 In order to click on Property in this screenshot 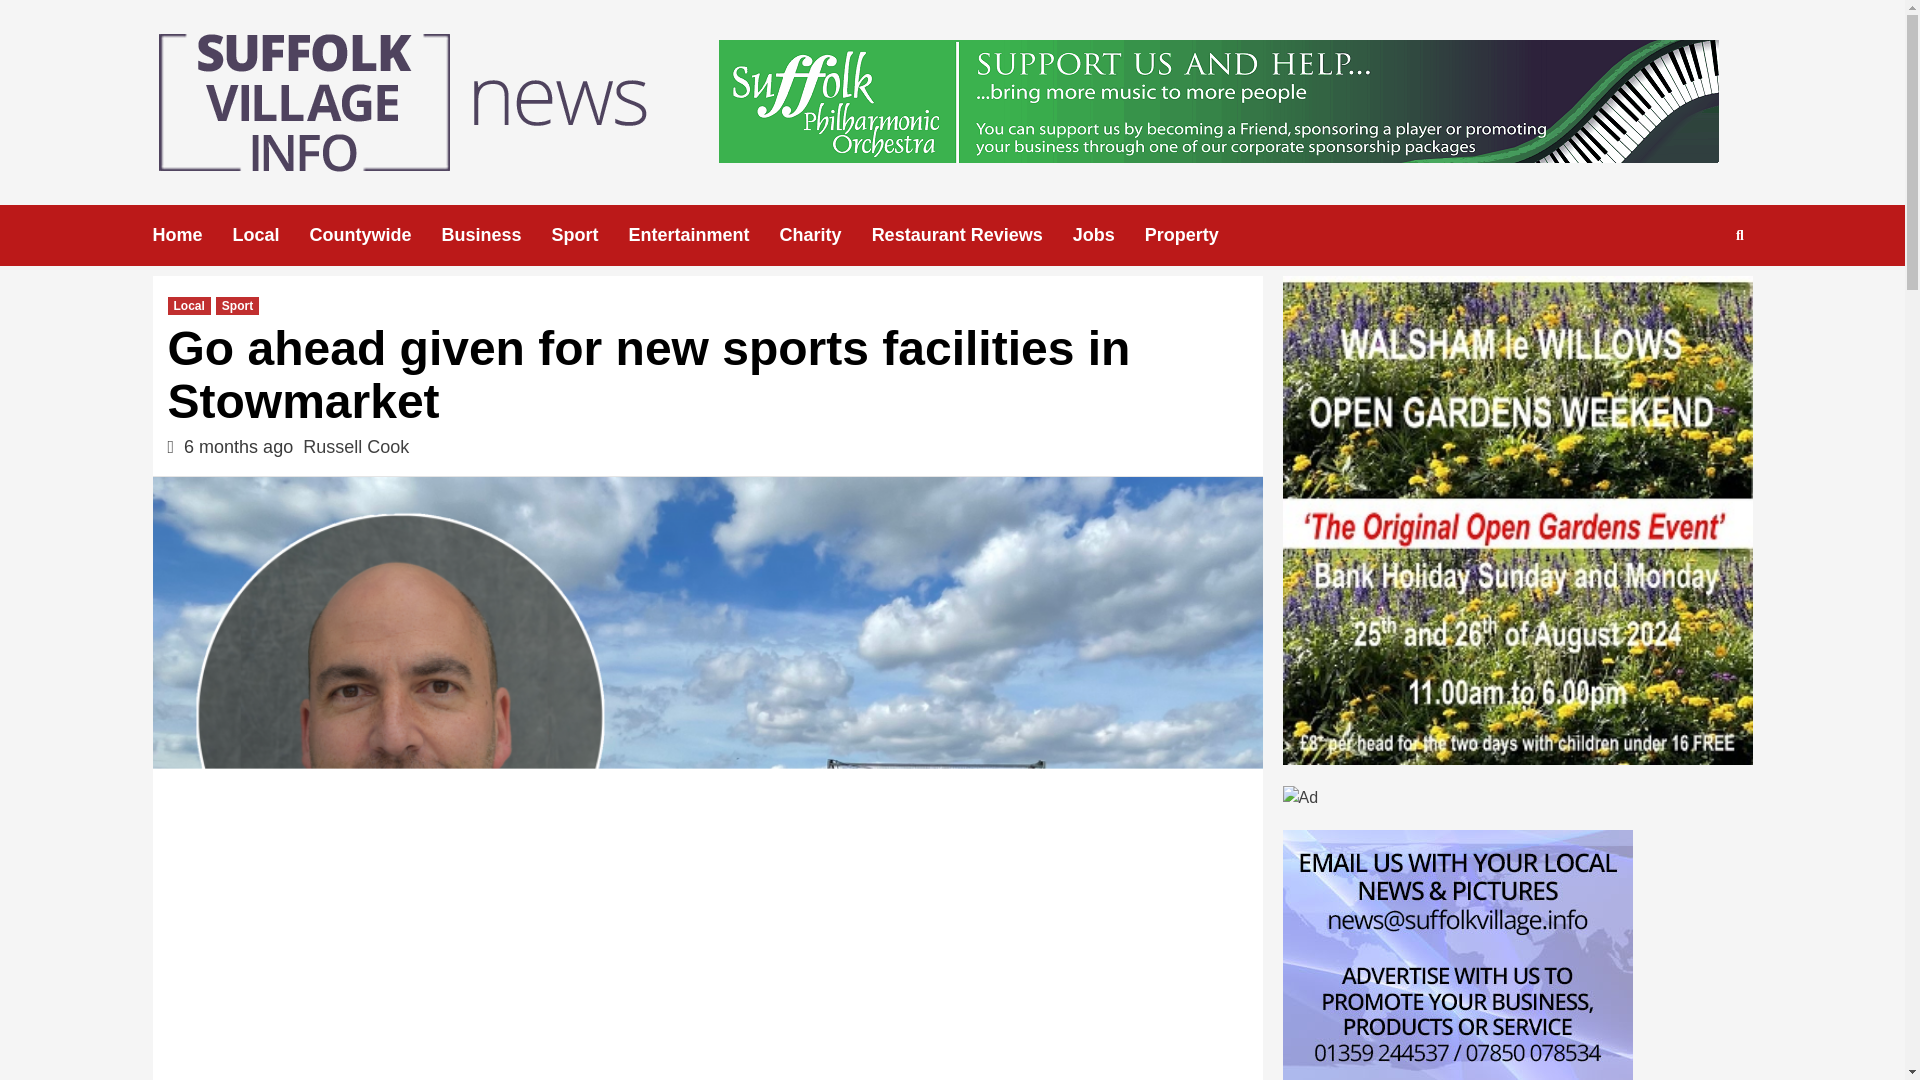, I will do `click(1196, 235)`.